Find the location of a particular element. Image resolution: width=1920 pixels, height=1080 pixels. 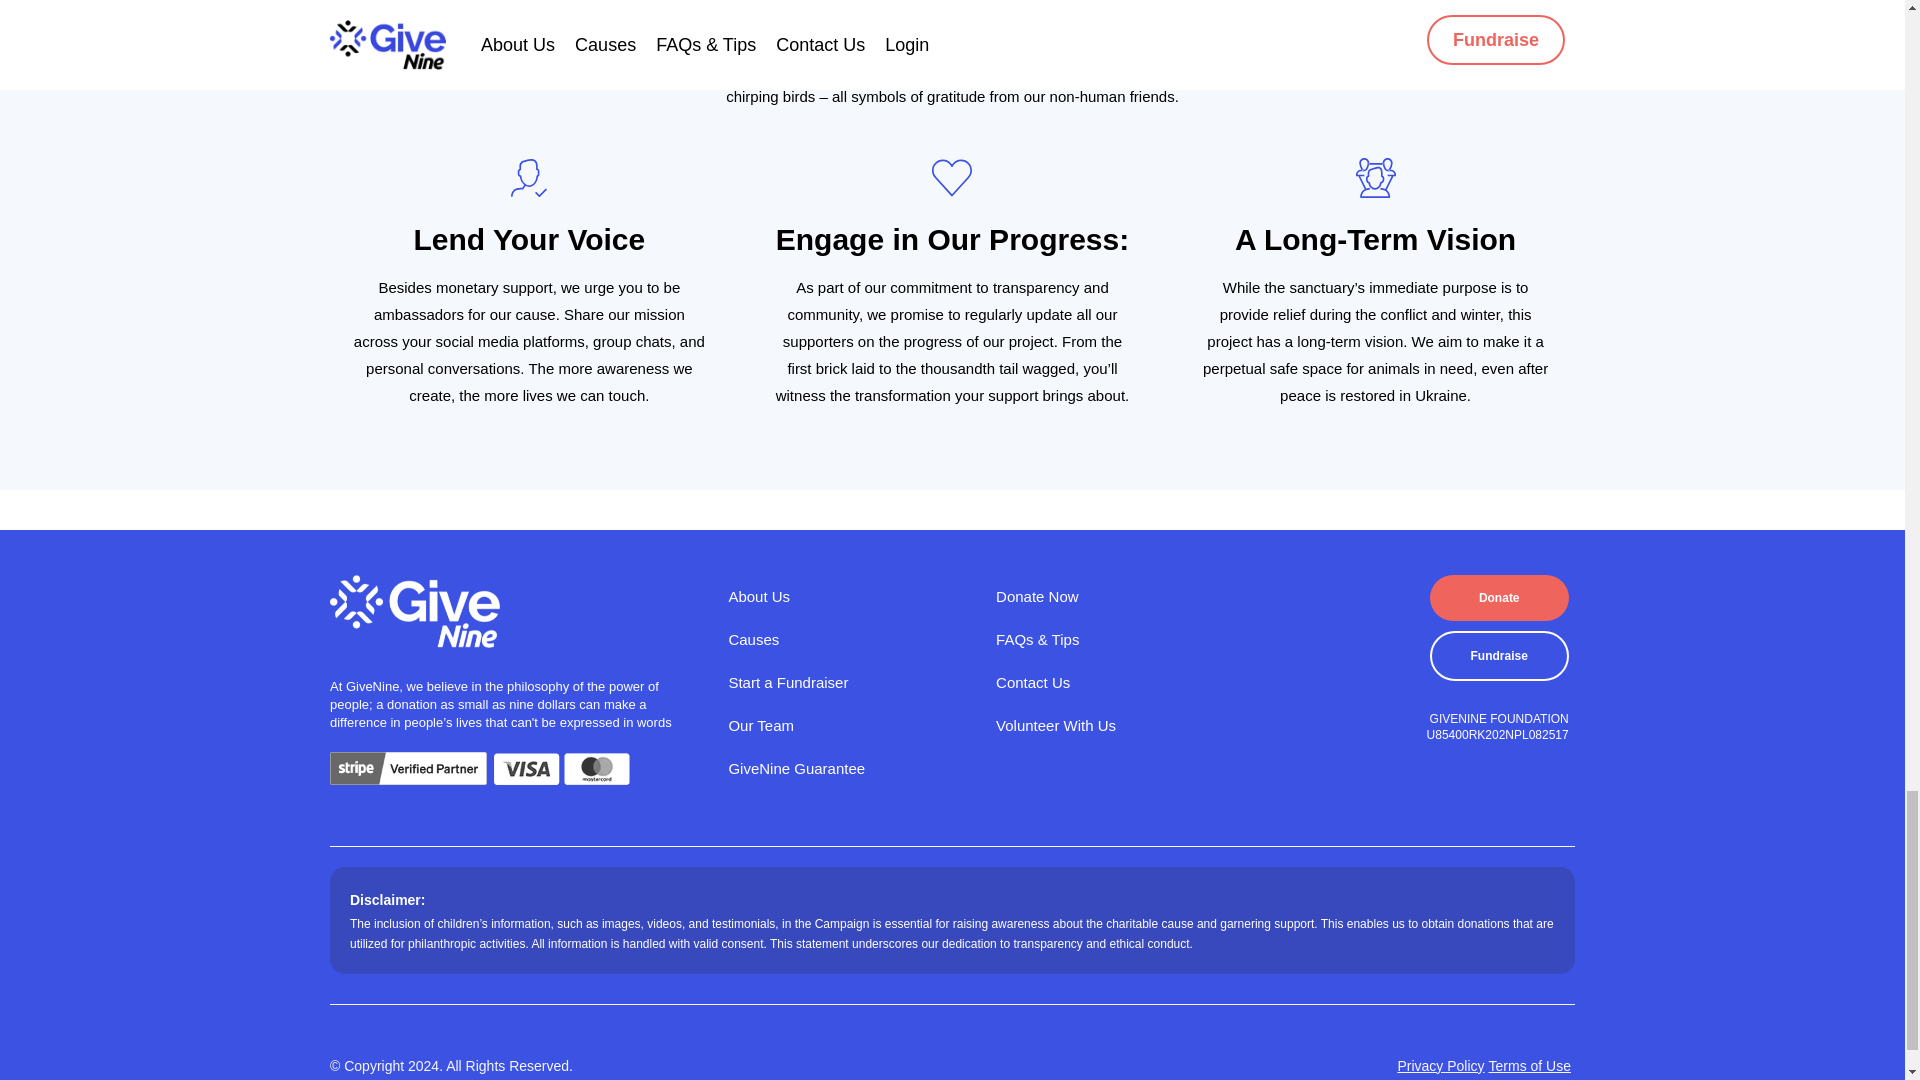

Volunteer With Us is located at coordinates (1117, 724).